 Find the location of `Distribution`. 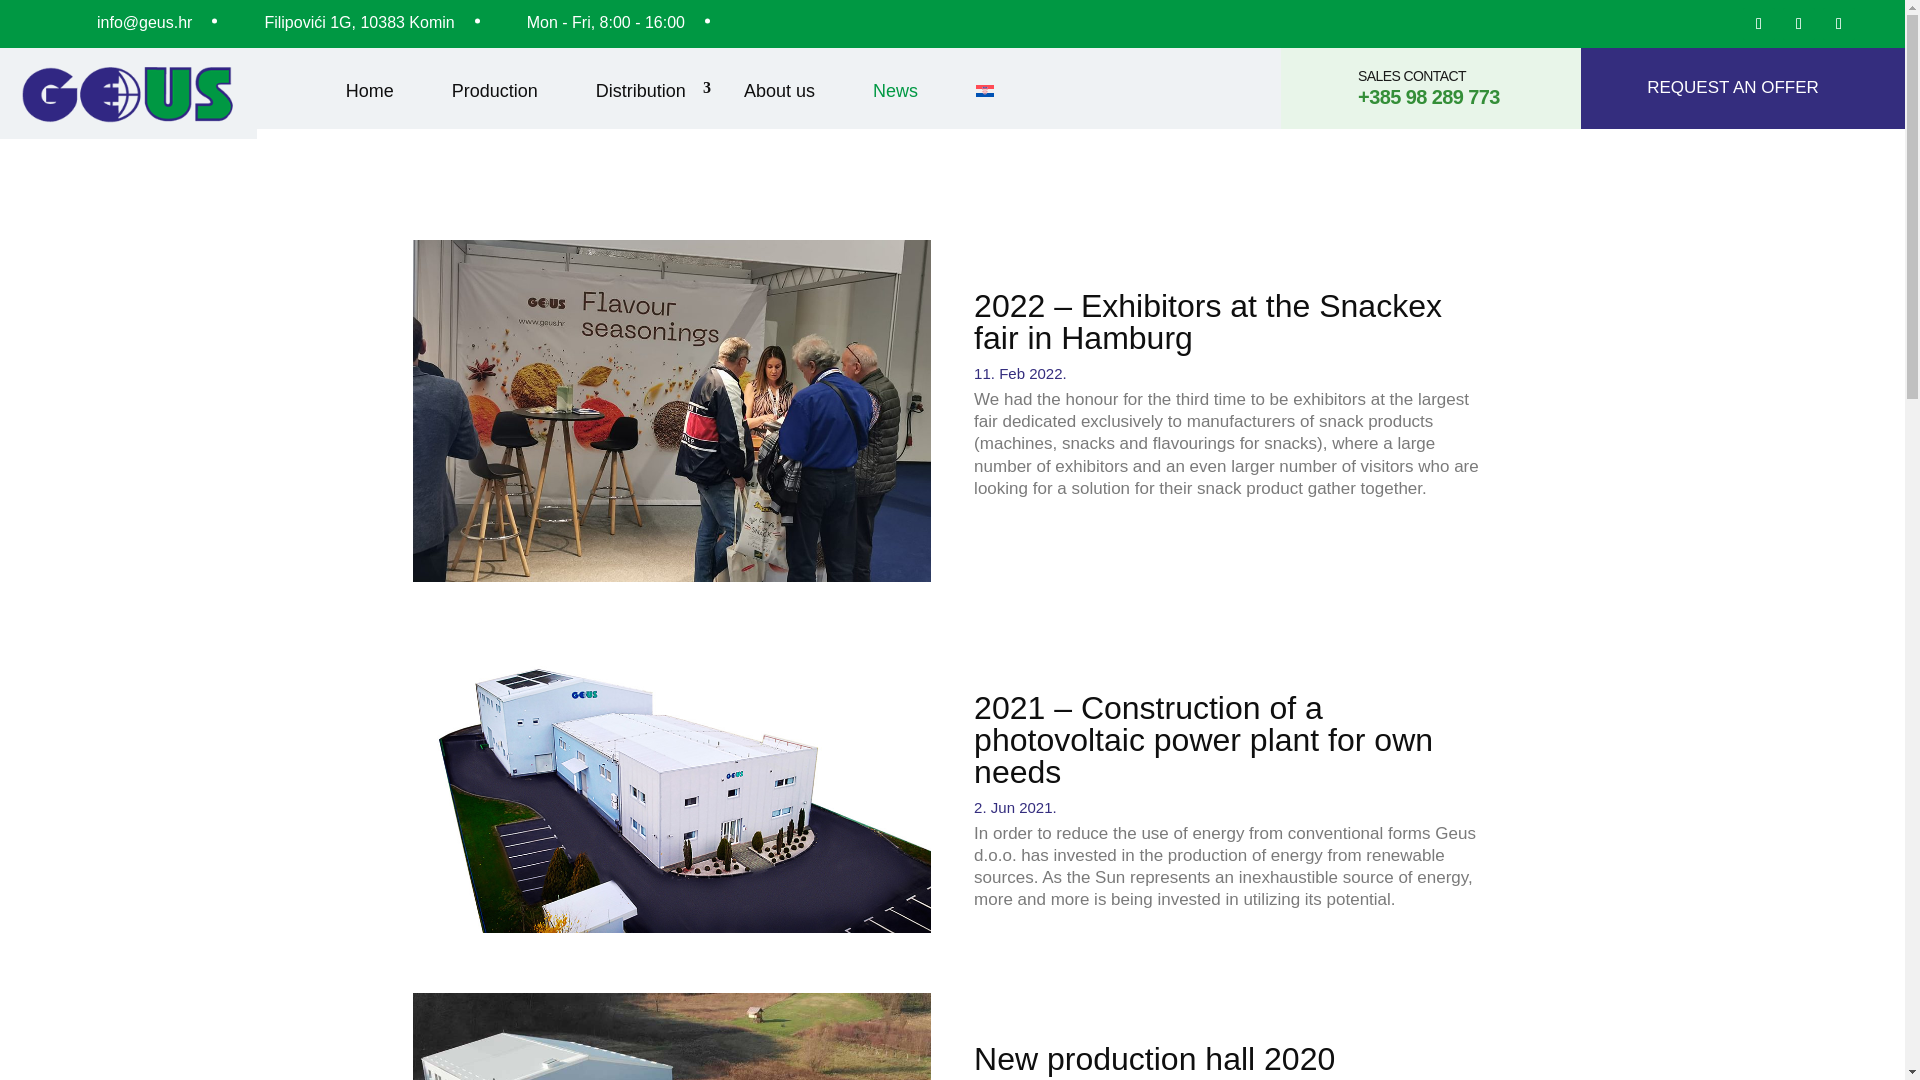

Distribution is located at coordinates (640, 91).